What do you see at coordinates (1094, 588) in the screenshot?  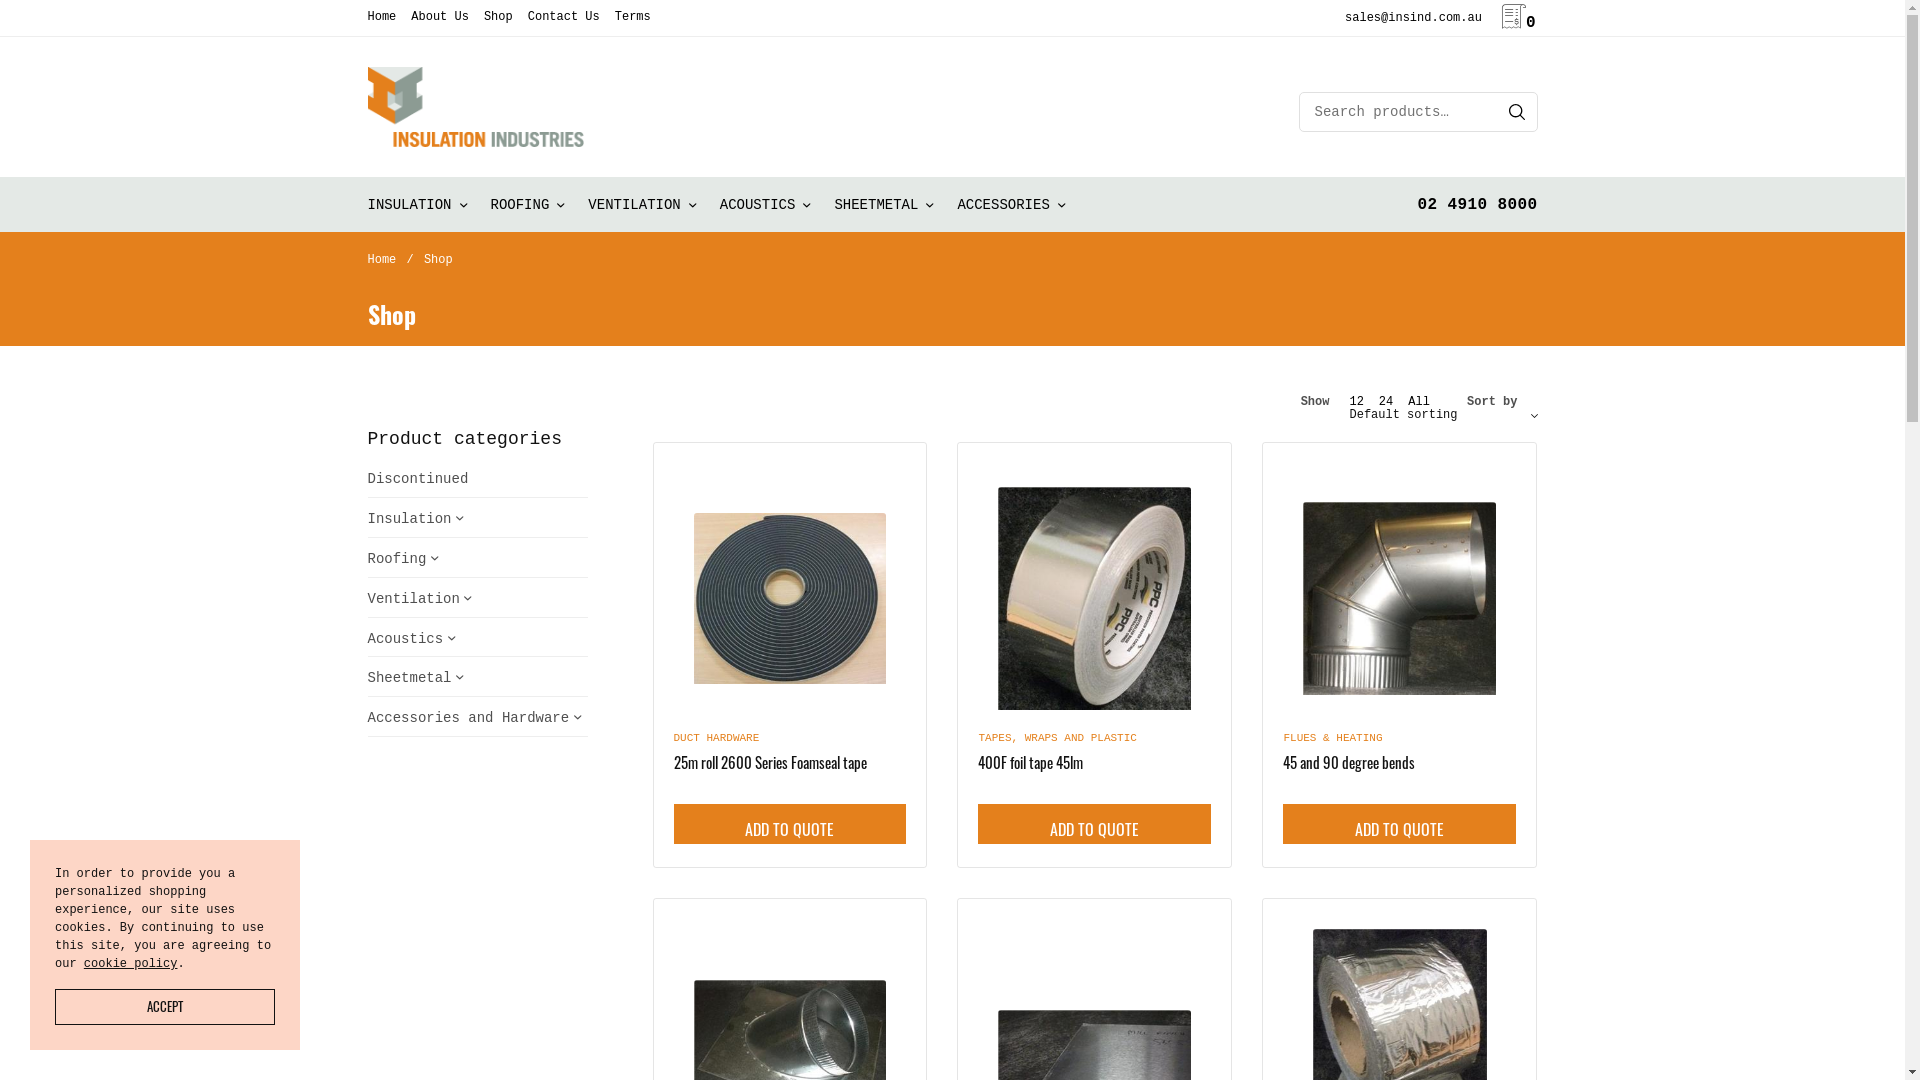 I see `400F foil tape 45lm` at bounding box center [1094, 588].